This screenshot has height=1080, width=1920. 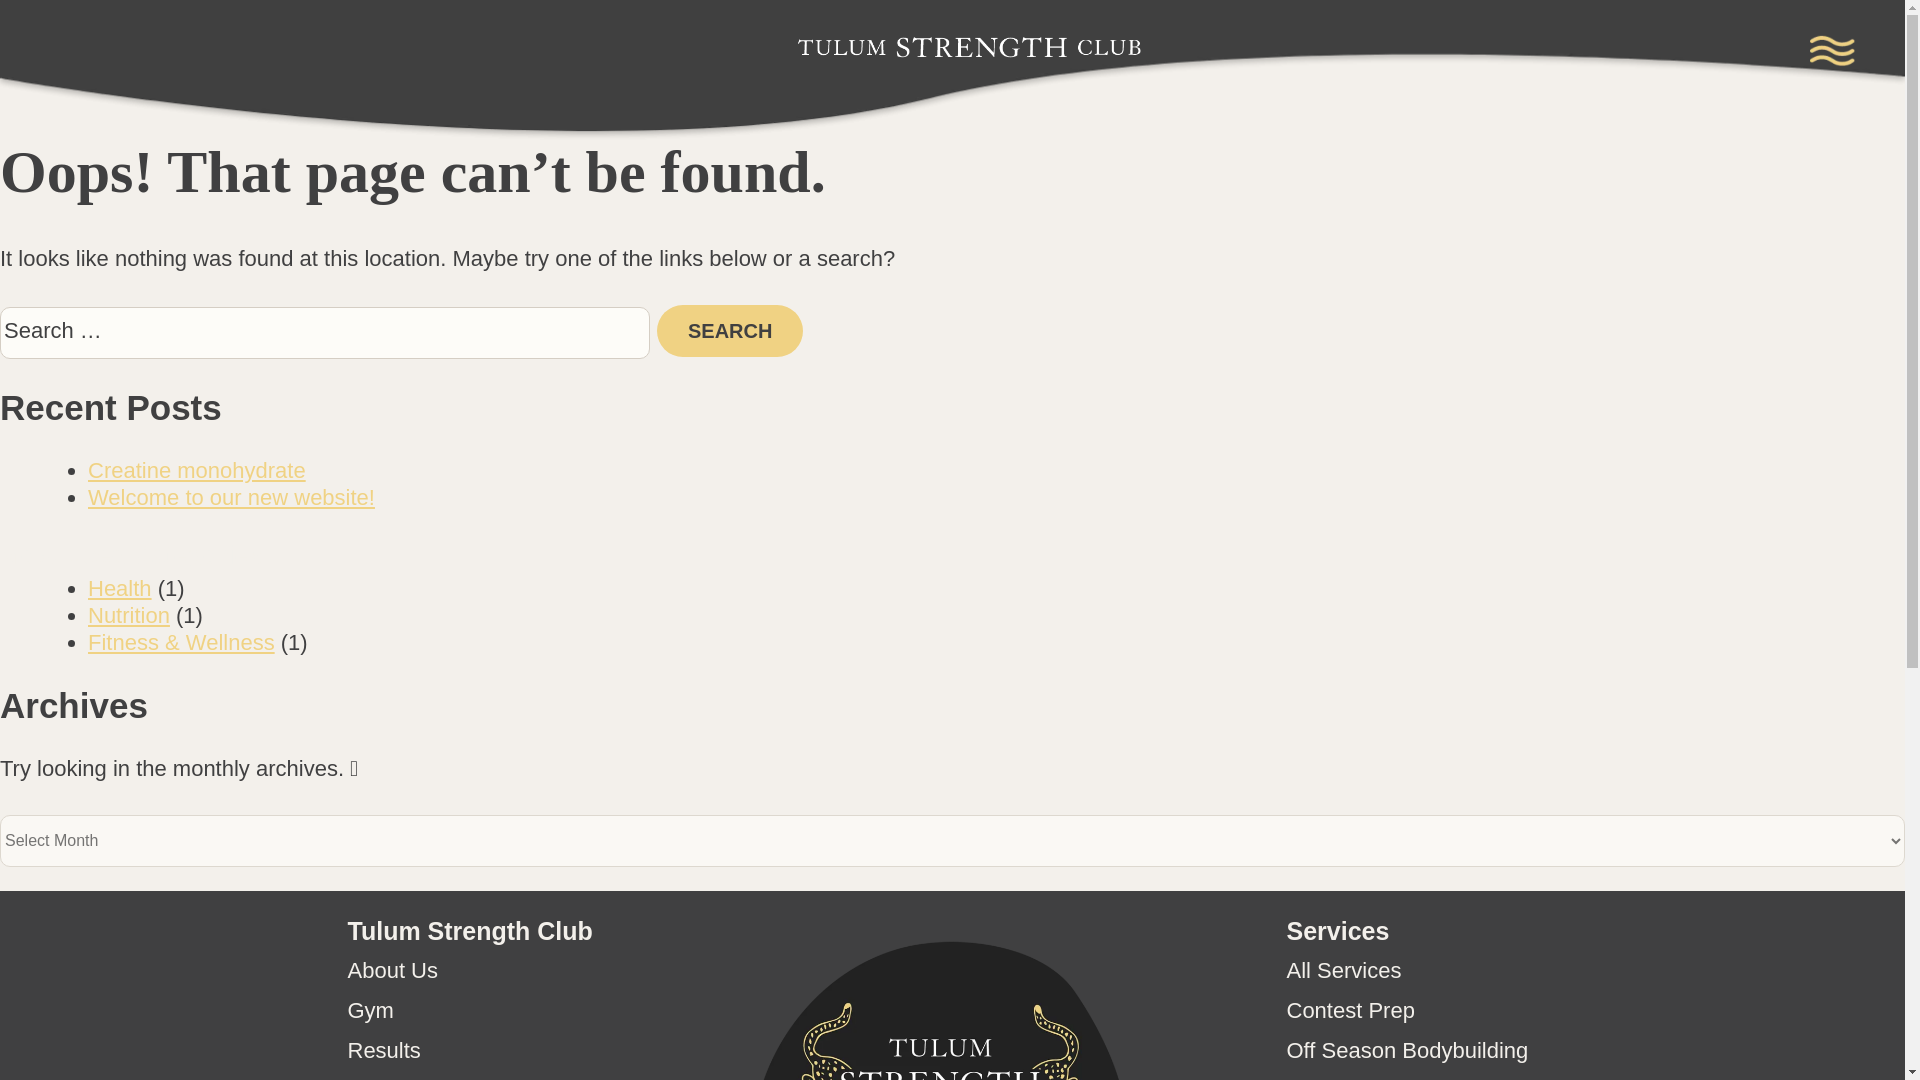 I want to click on About Us, so click(x=393, y=970).